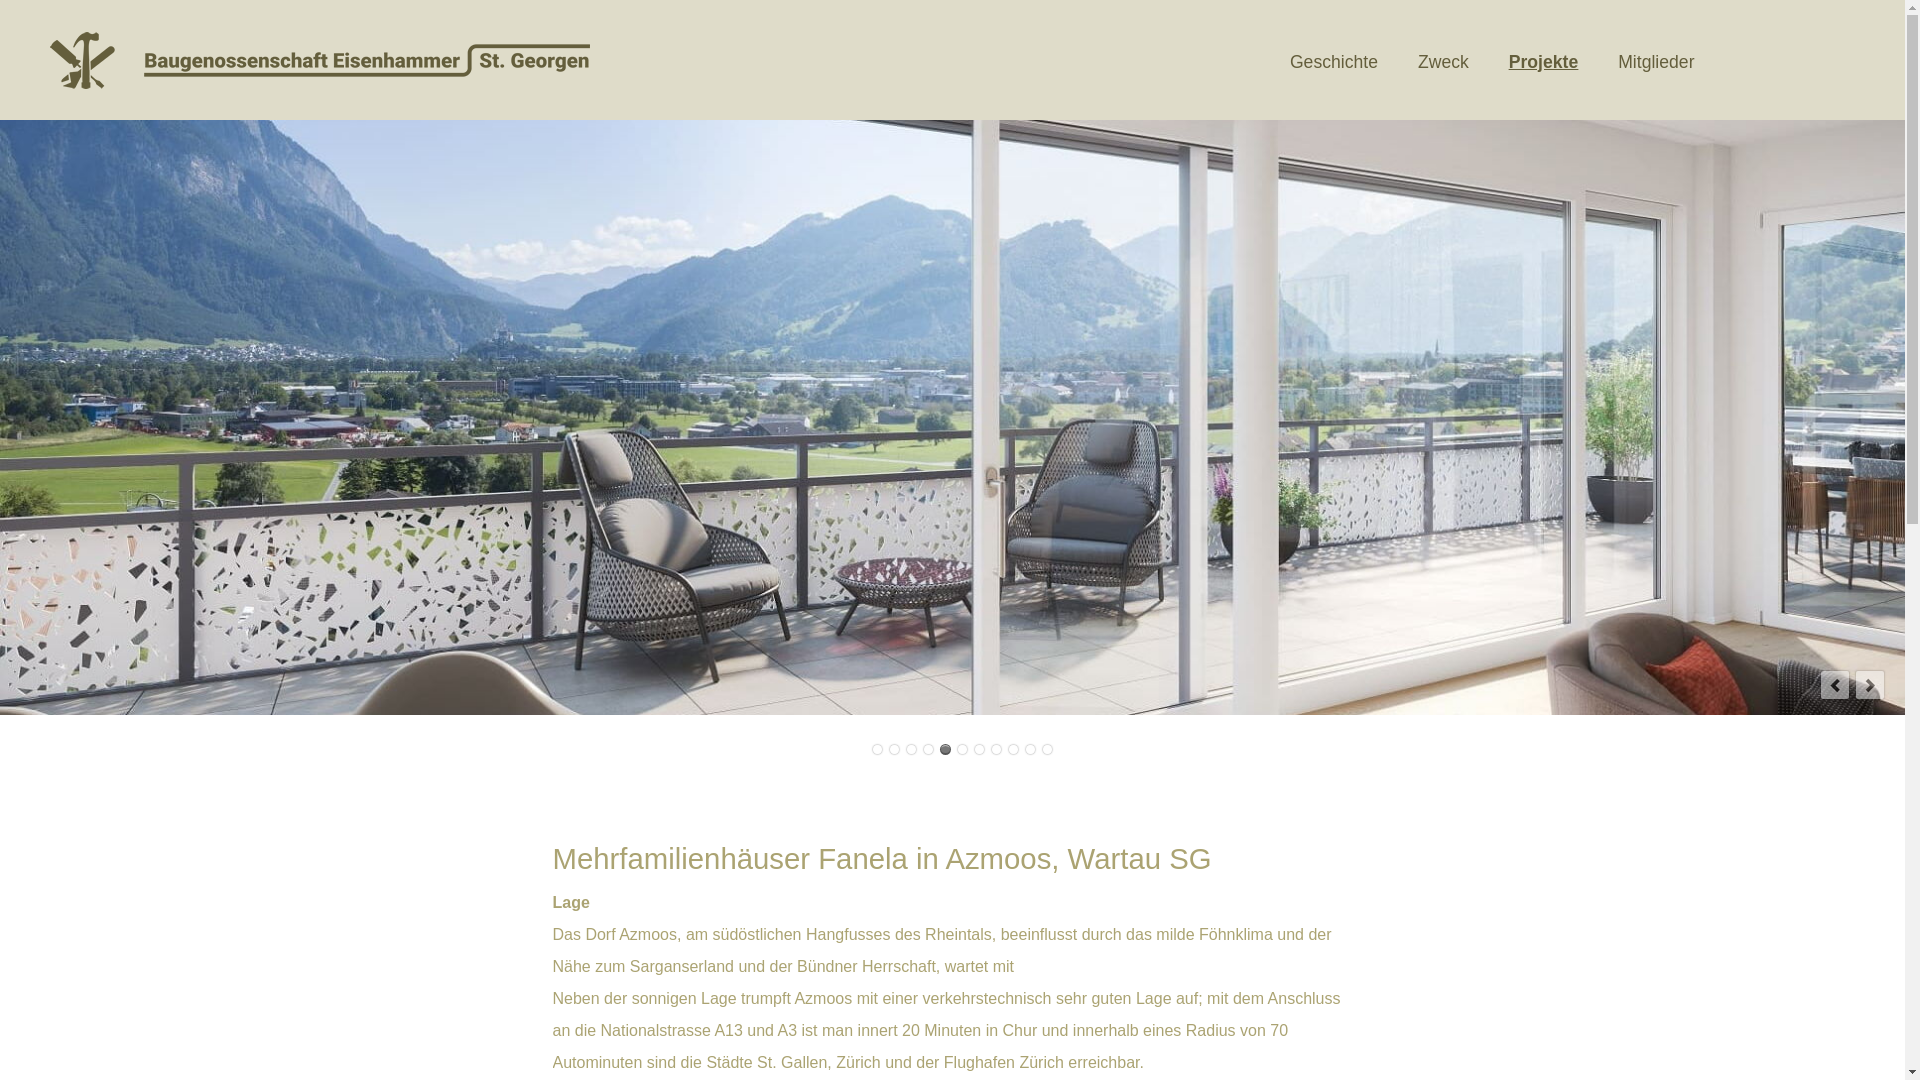 Image resolution: width=1920 pixels, height=1080 pixels. Describe the element at coordinates (912, 750) in the screenshot. I see `3` at that location.